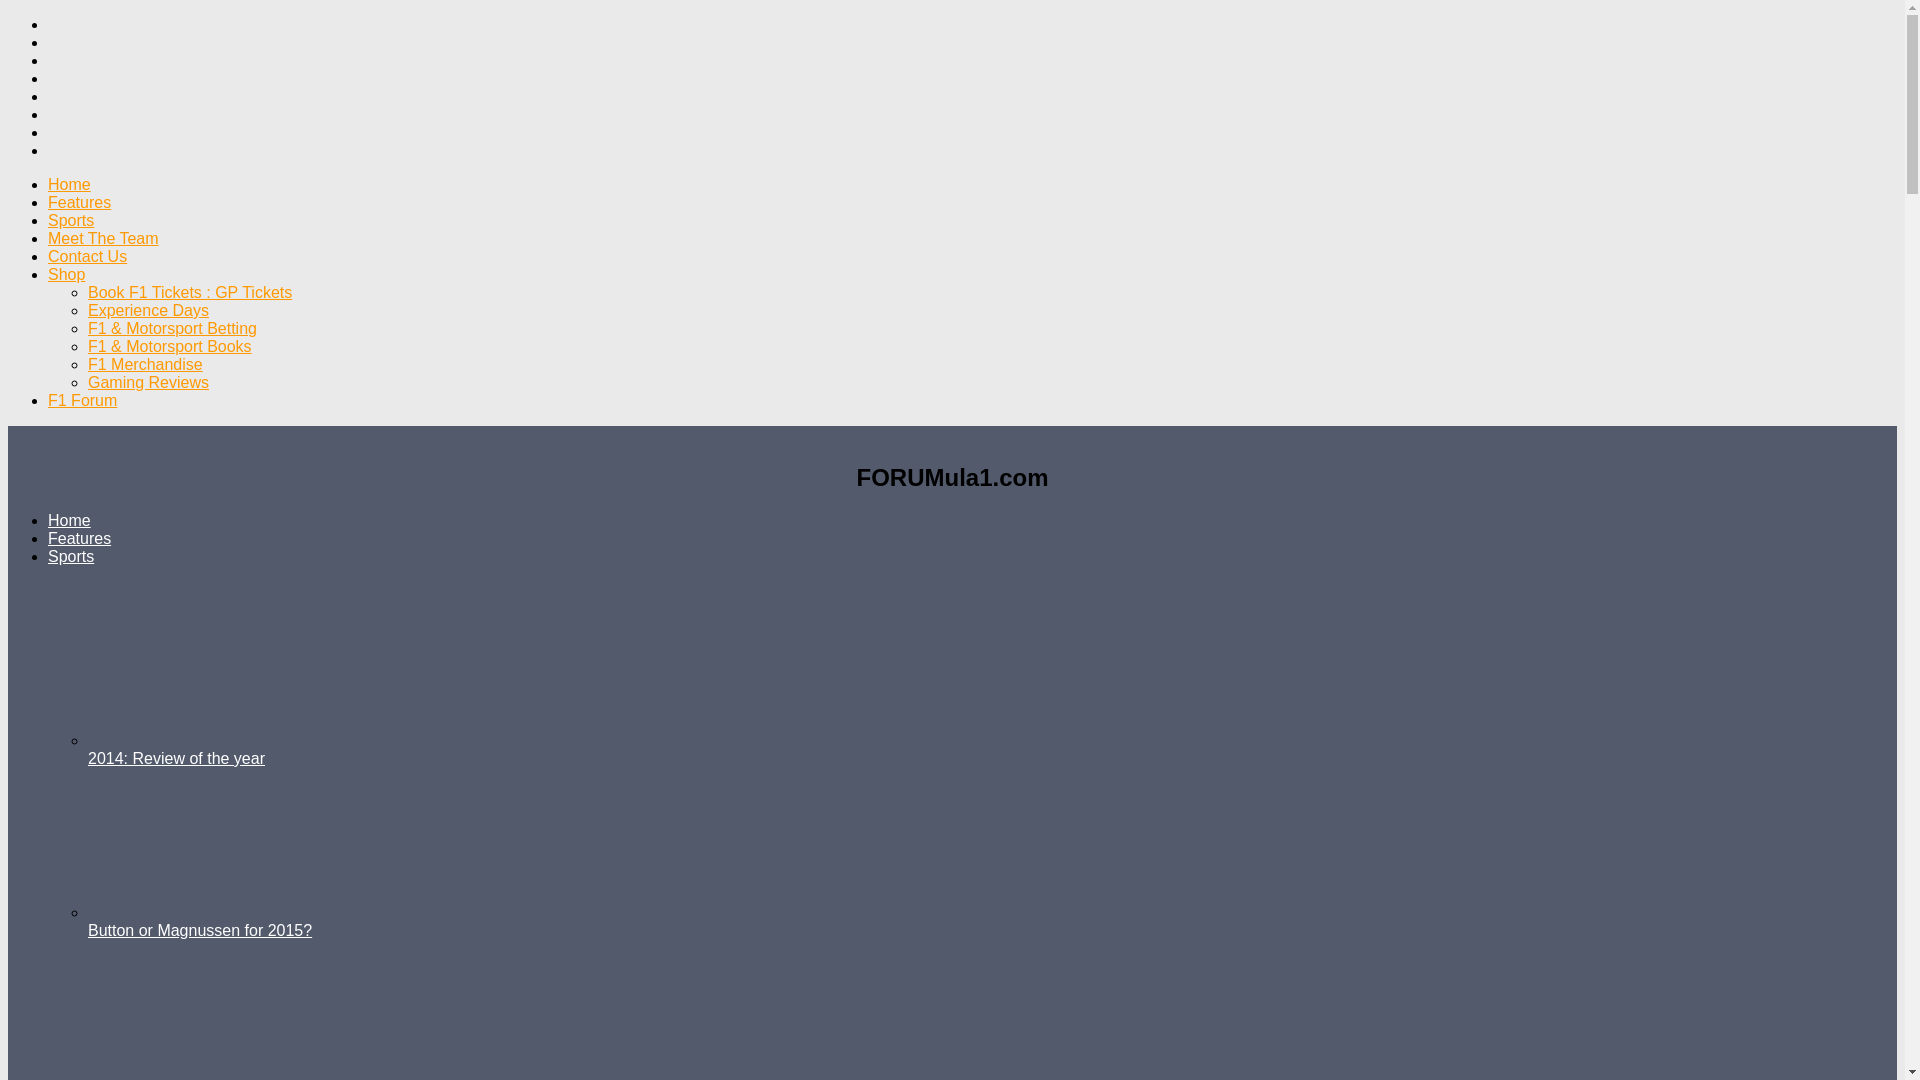 This screenshot has width=1920, height=1080. What do you see at coordinates (80, 538) in the screenshot?
I see `Features` at bounding box center [80, 538].